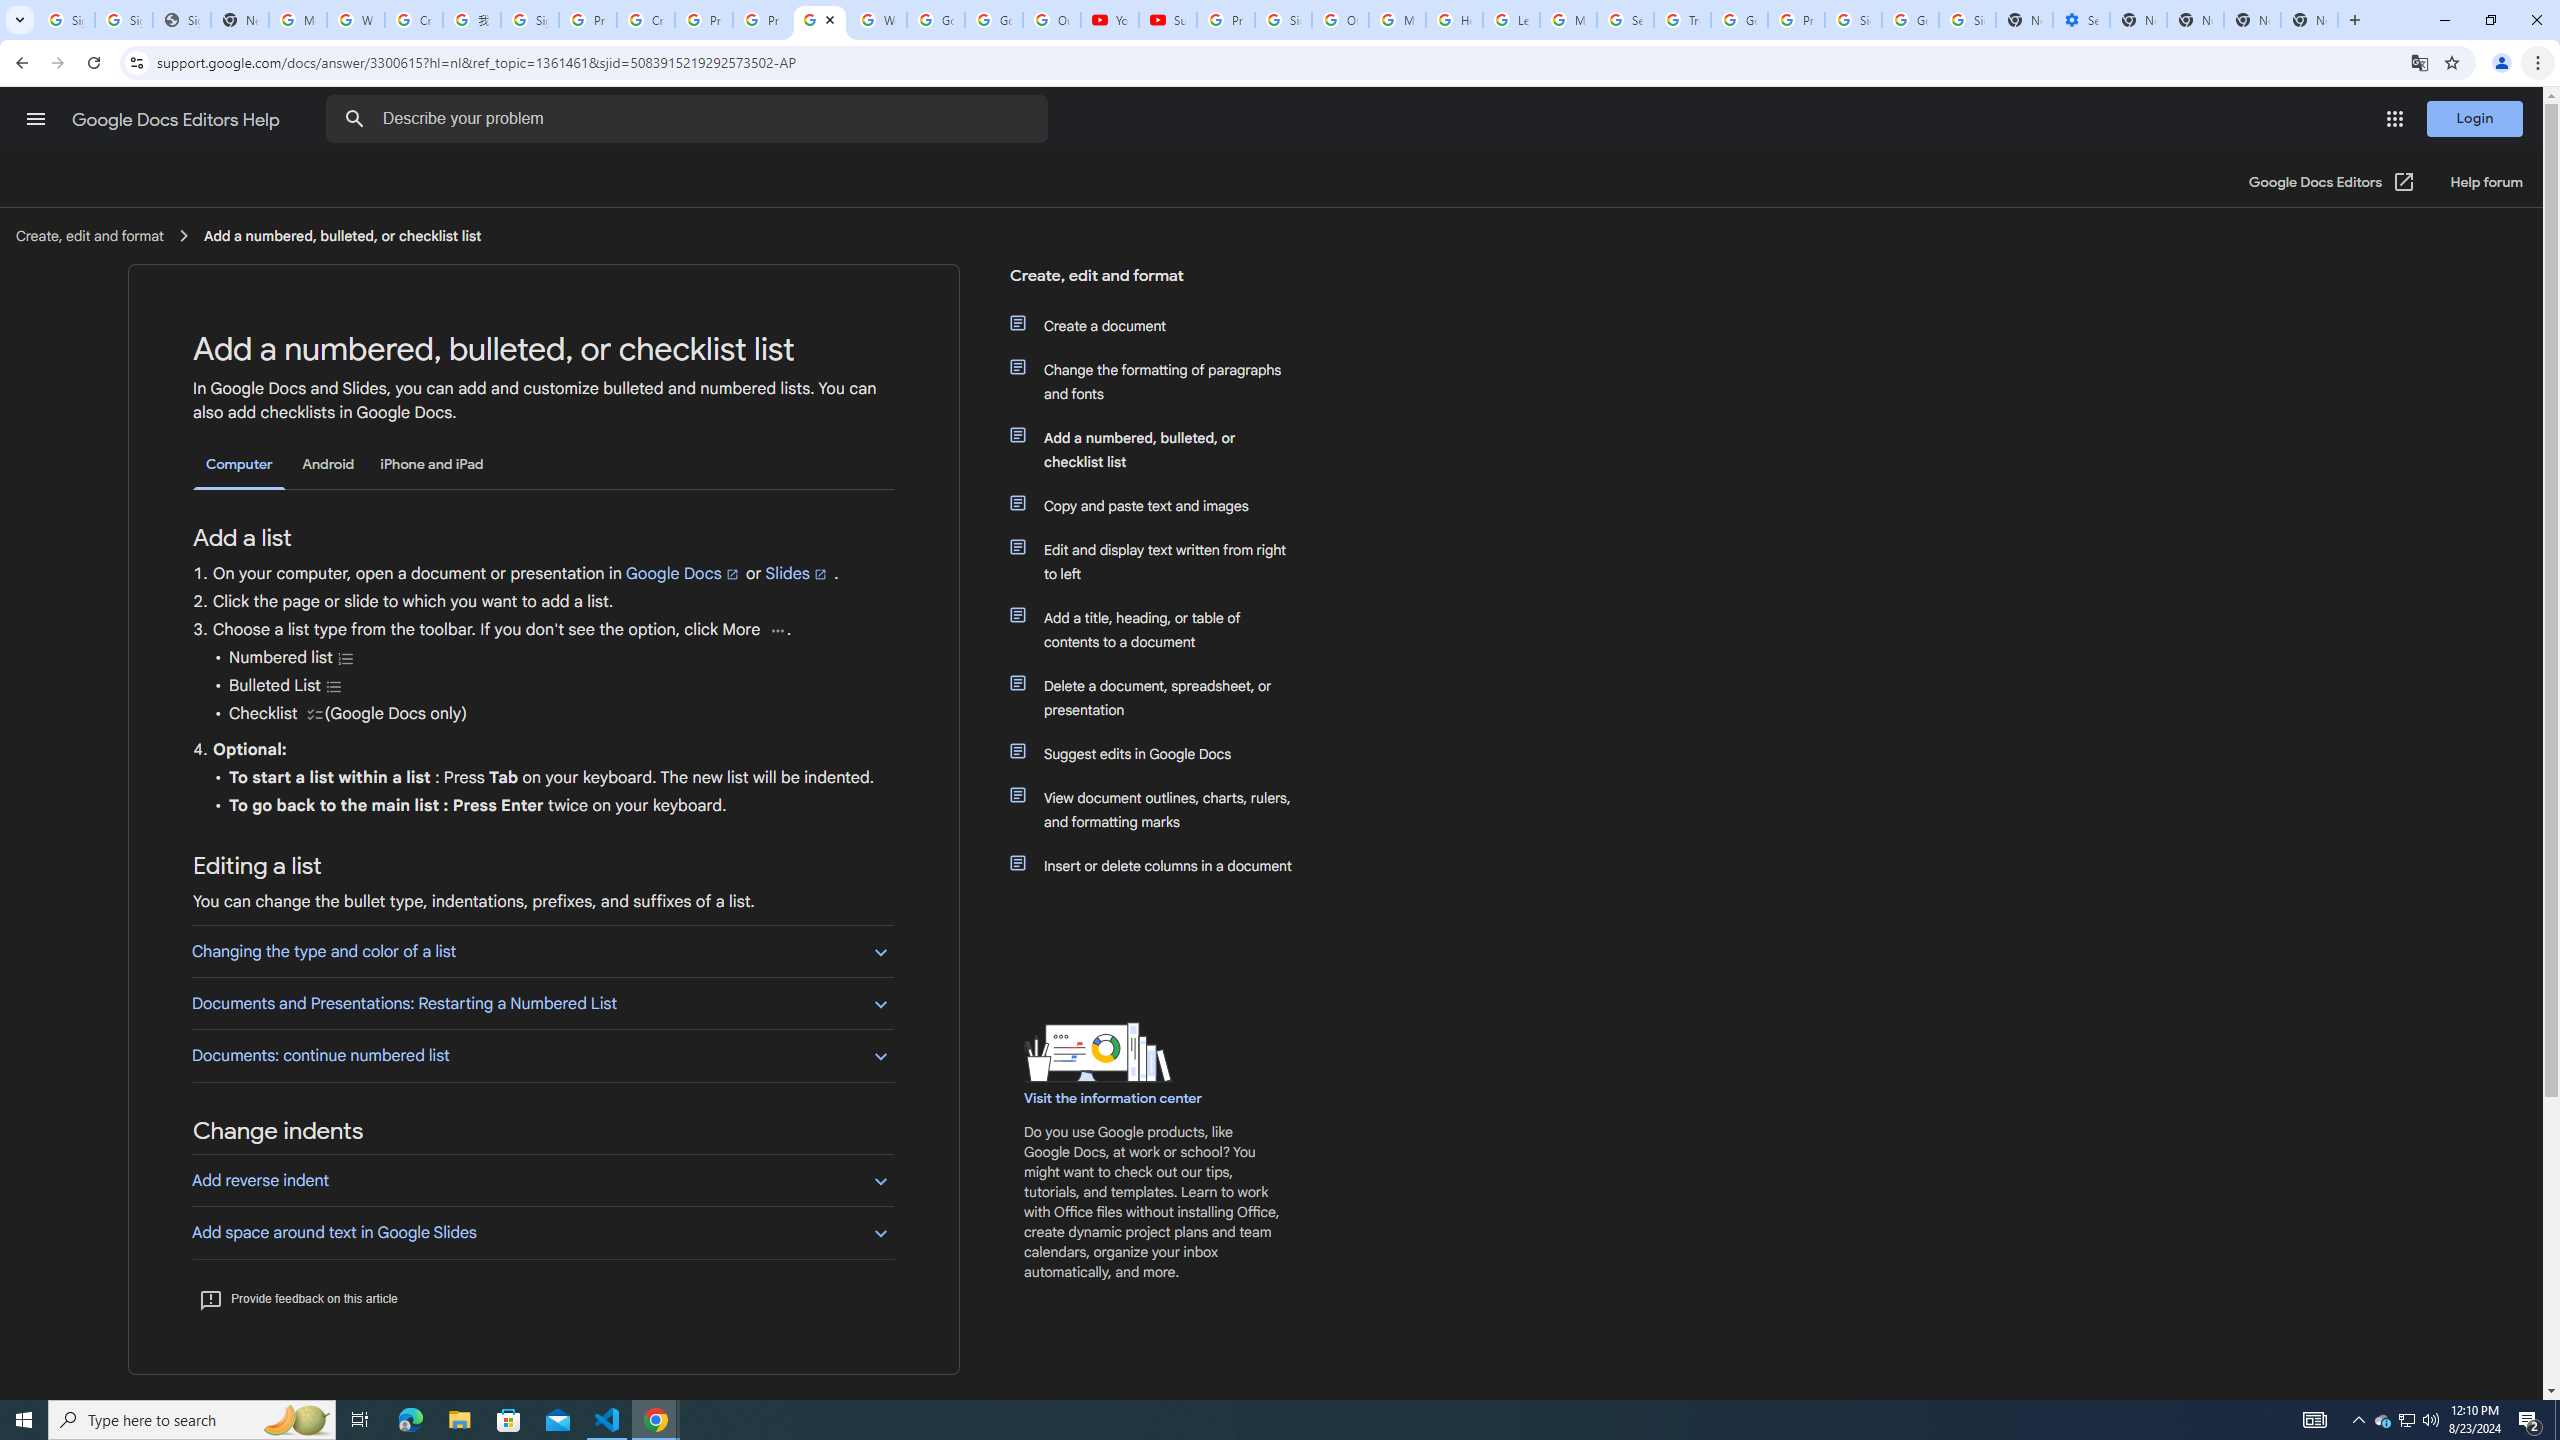 The width and height of the screenshot is (2560, 1440). I want to click on Insert or delete columns in a document, so click(1163, 866).